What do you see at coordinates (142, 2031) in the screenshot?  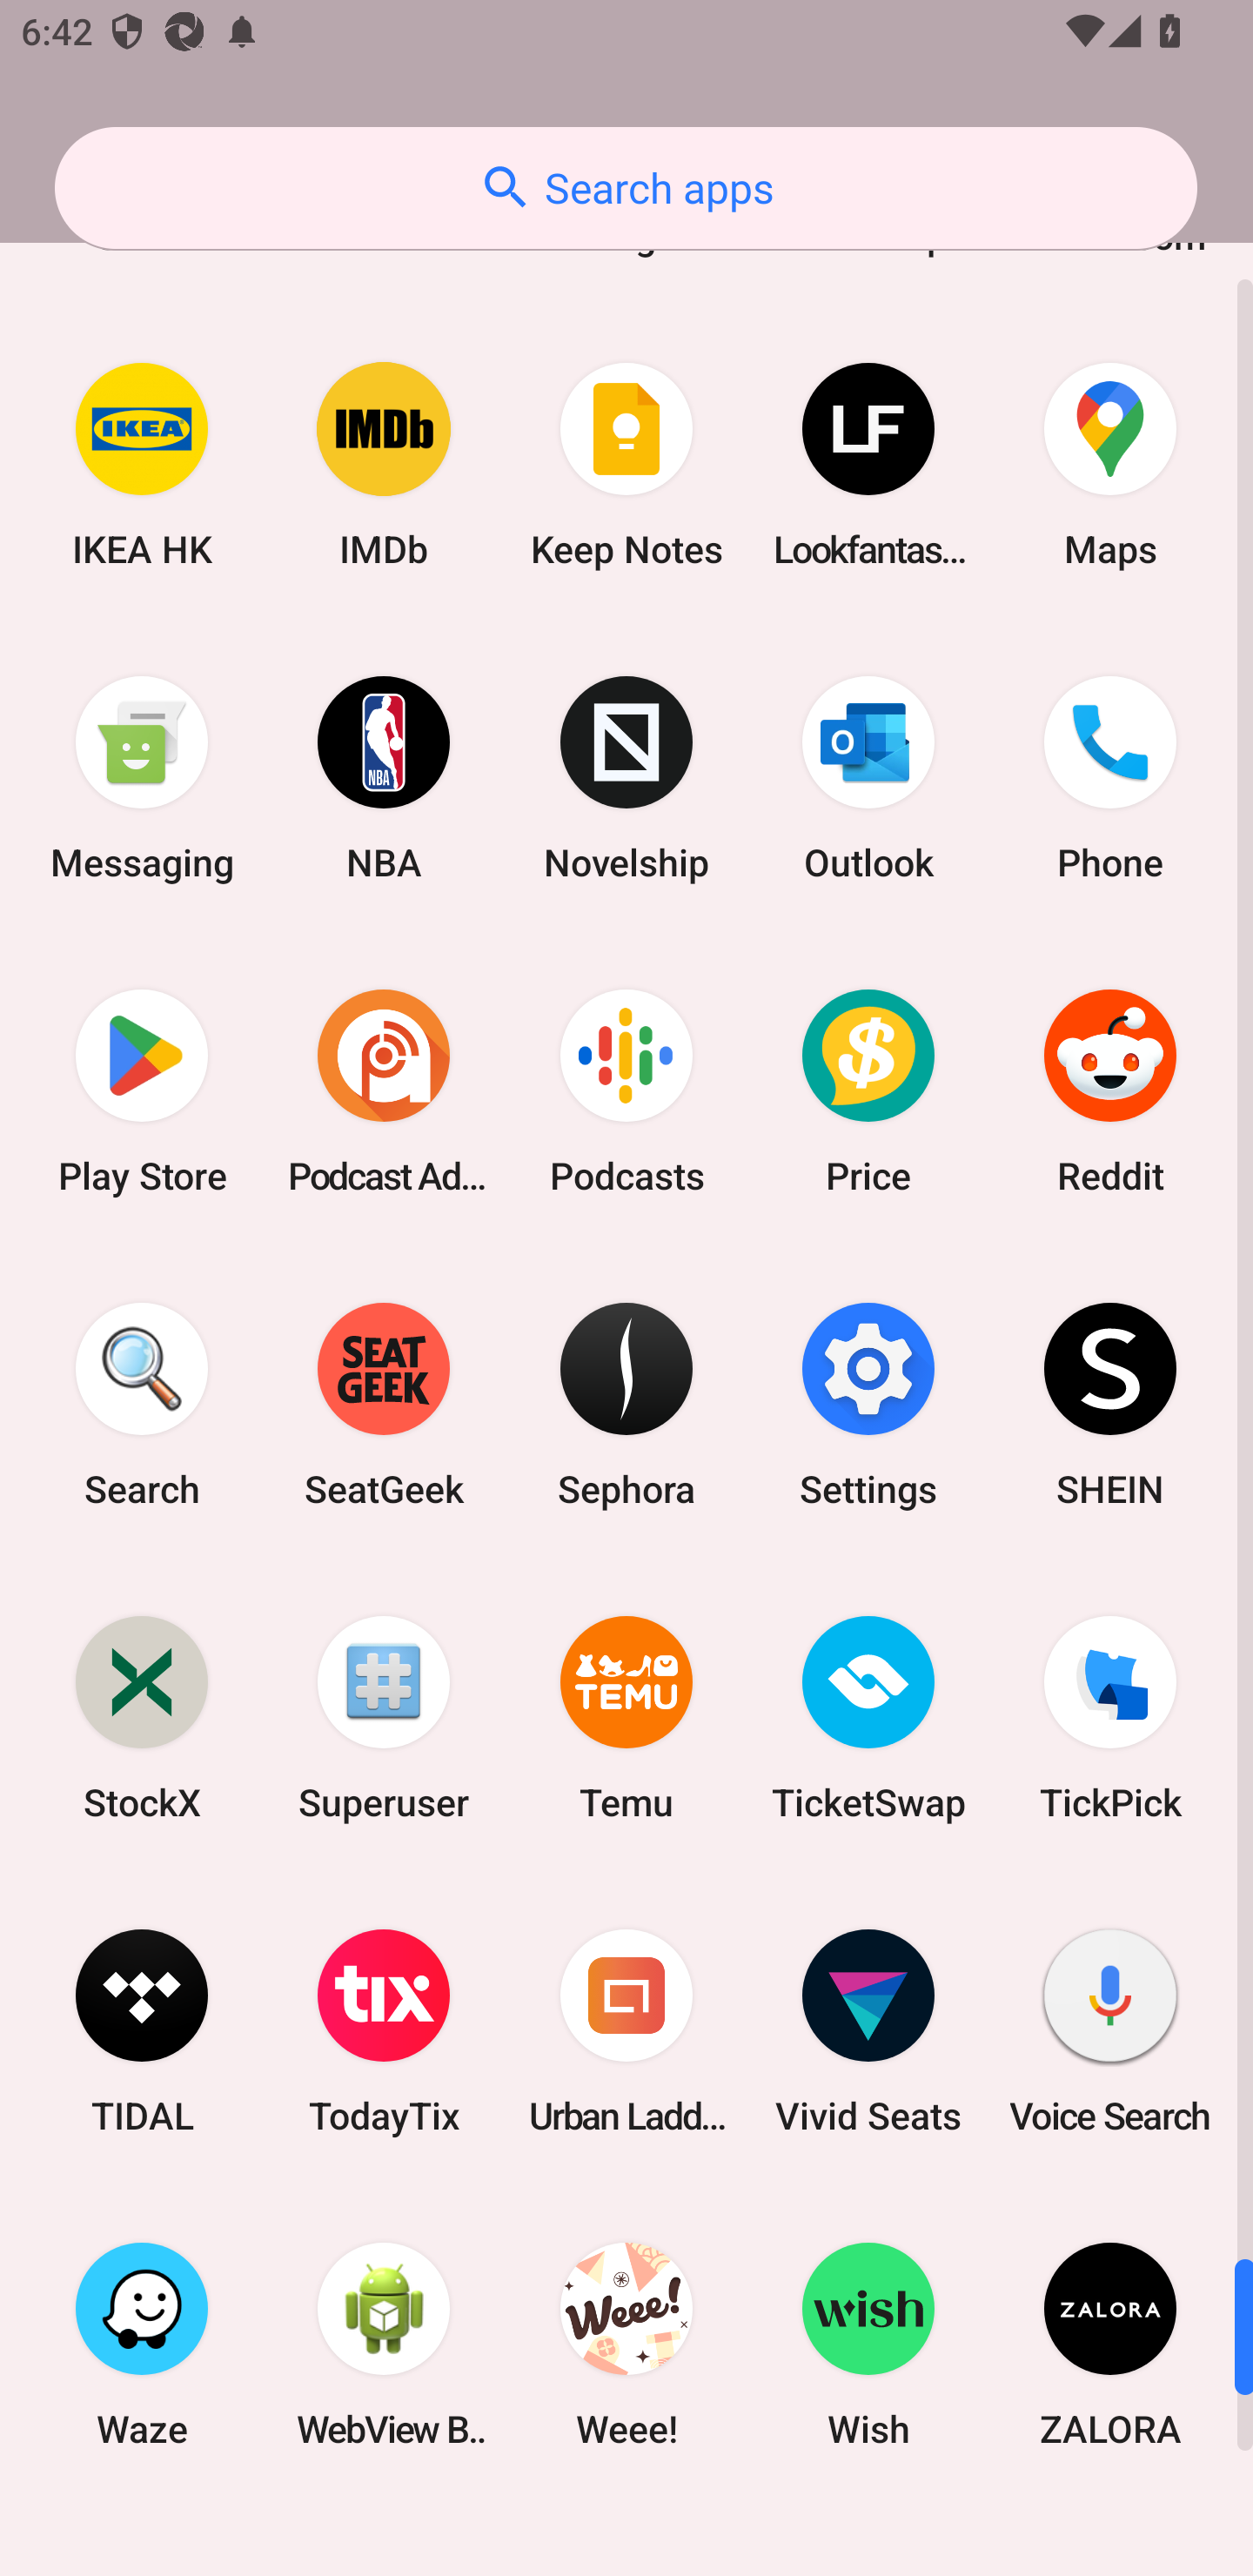 I see `TIDAL` at bounding box center [142, 2031].